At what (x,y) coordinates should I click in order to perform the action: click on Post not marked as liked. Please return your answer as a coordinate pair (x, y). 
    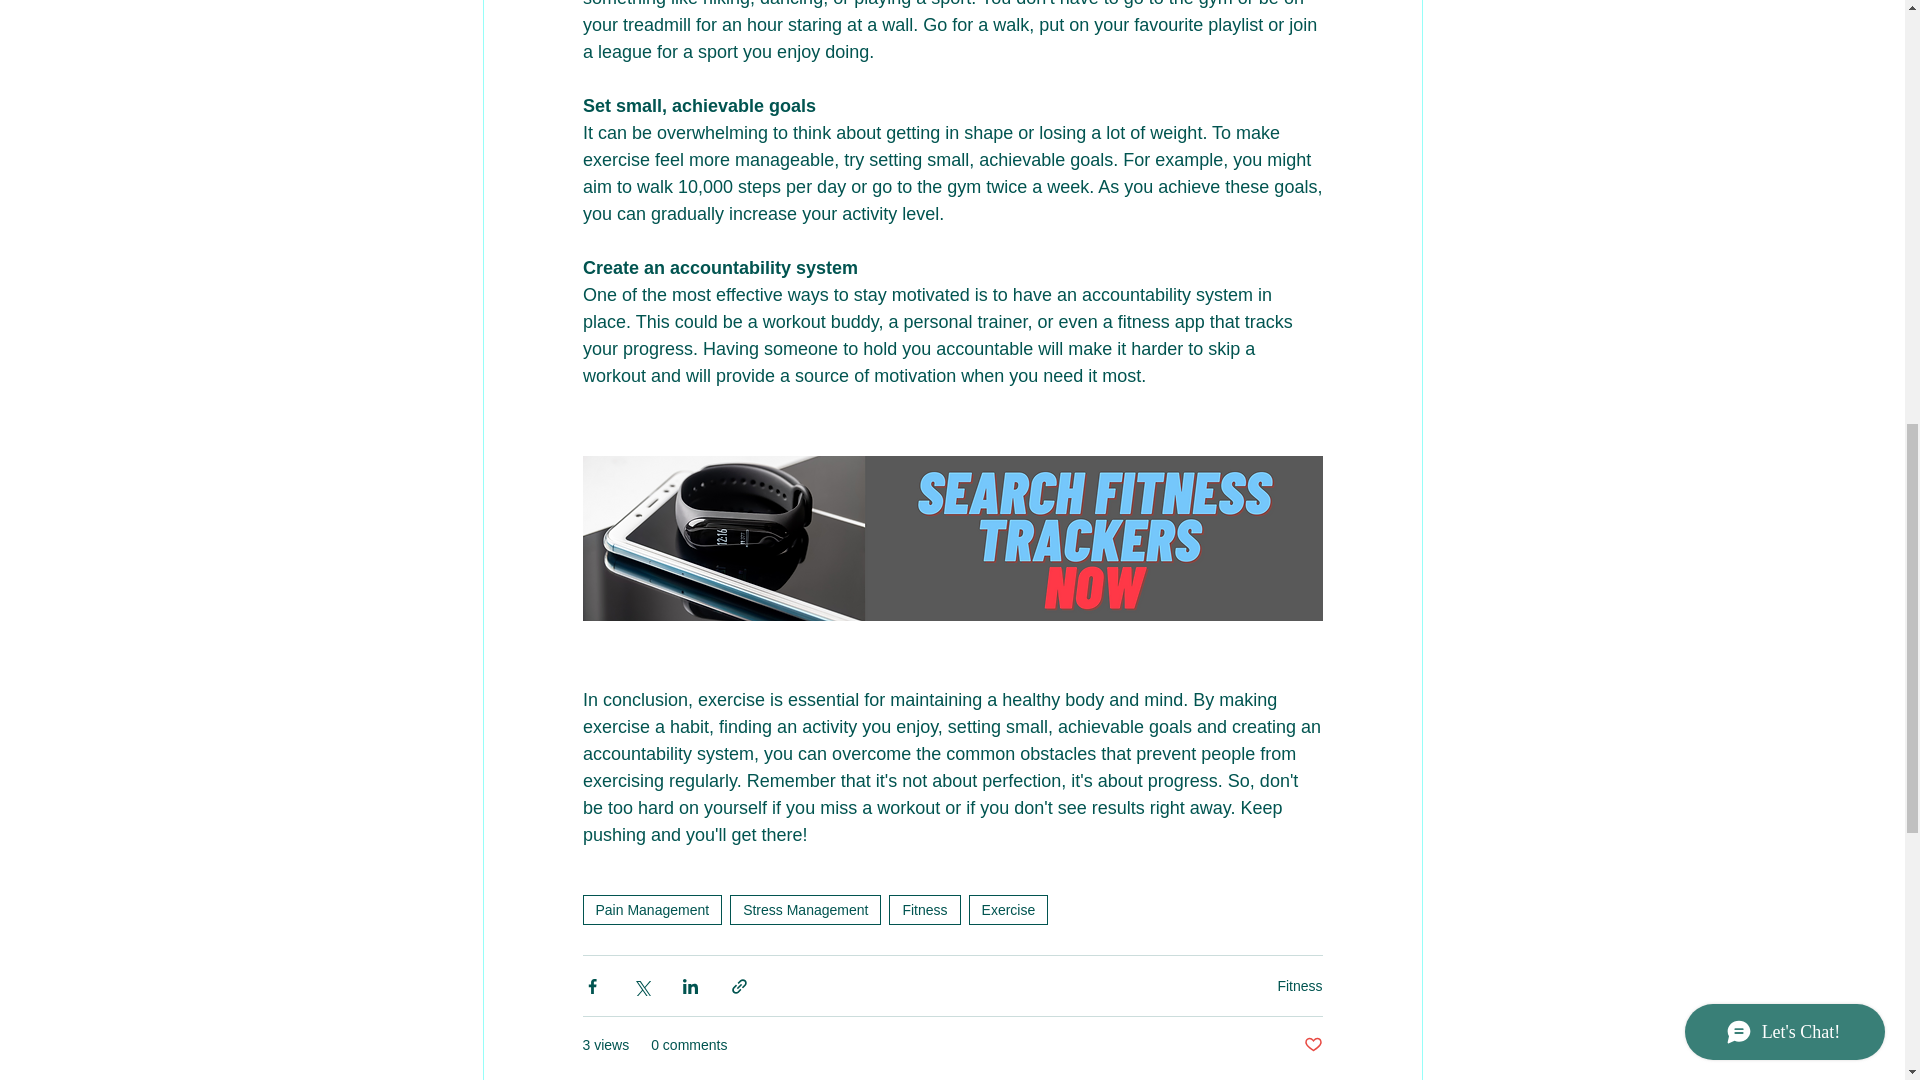
    Looking at the image, I should click on (1312, 1045).